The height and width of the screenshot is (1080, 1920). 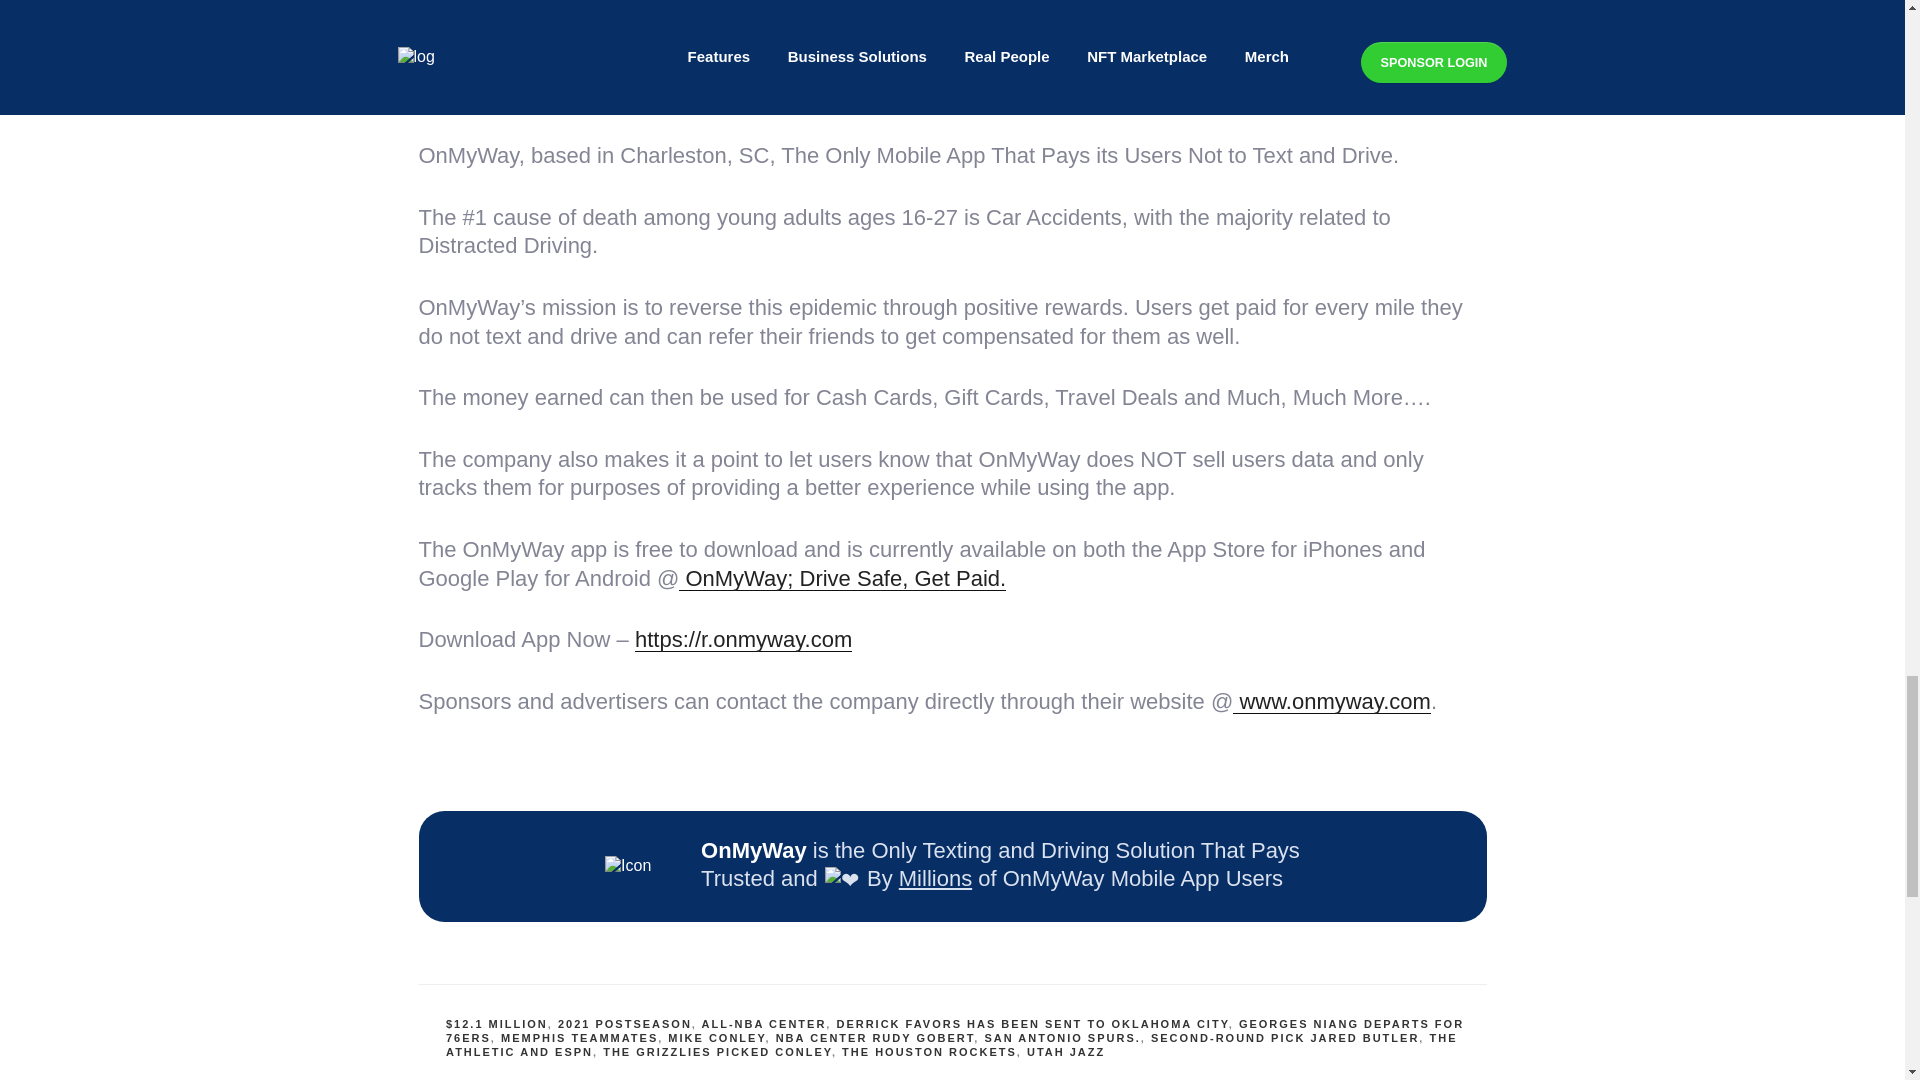 What do you see at coordinates (954, 1031) in the screenshot?
I see `GEORGES NIANG DEPARTS FOR 76ERS` at bounding box center [954, 1031].